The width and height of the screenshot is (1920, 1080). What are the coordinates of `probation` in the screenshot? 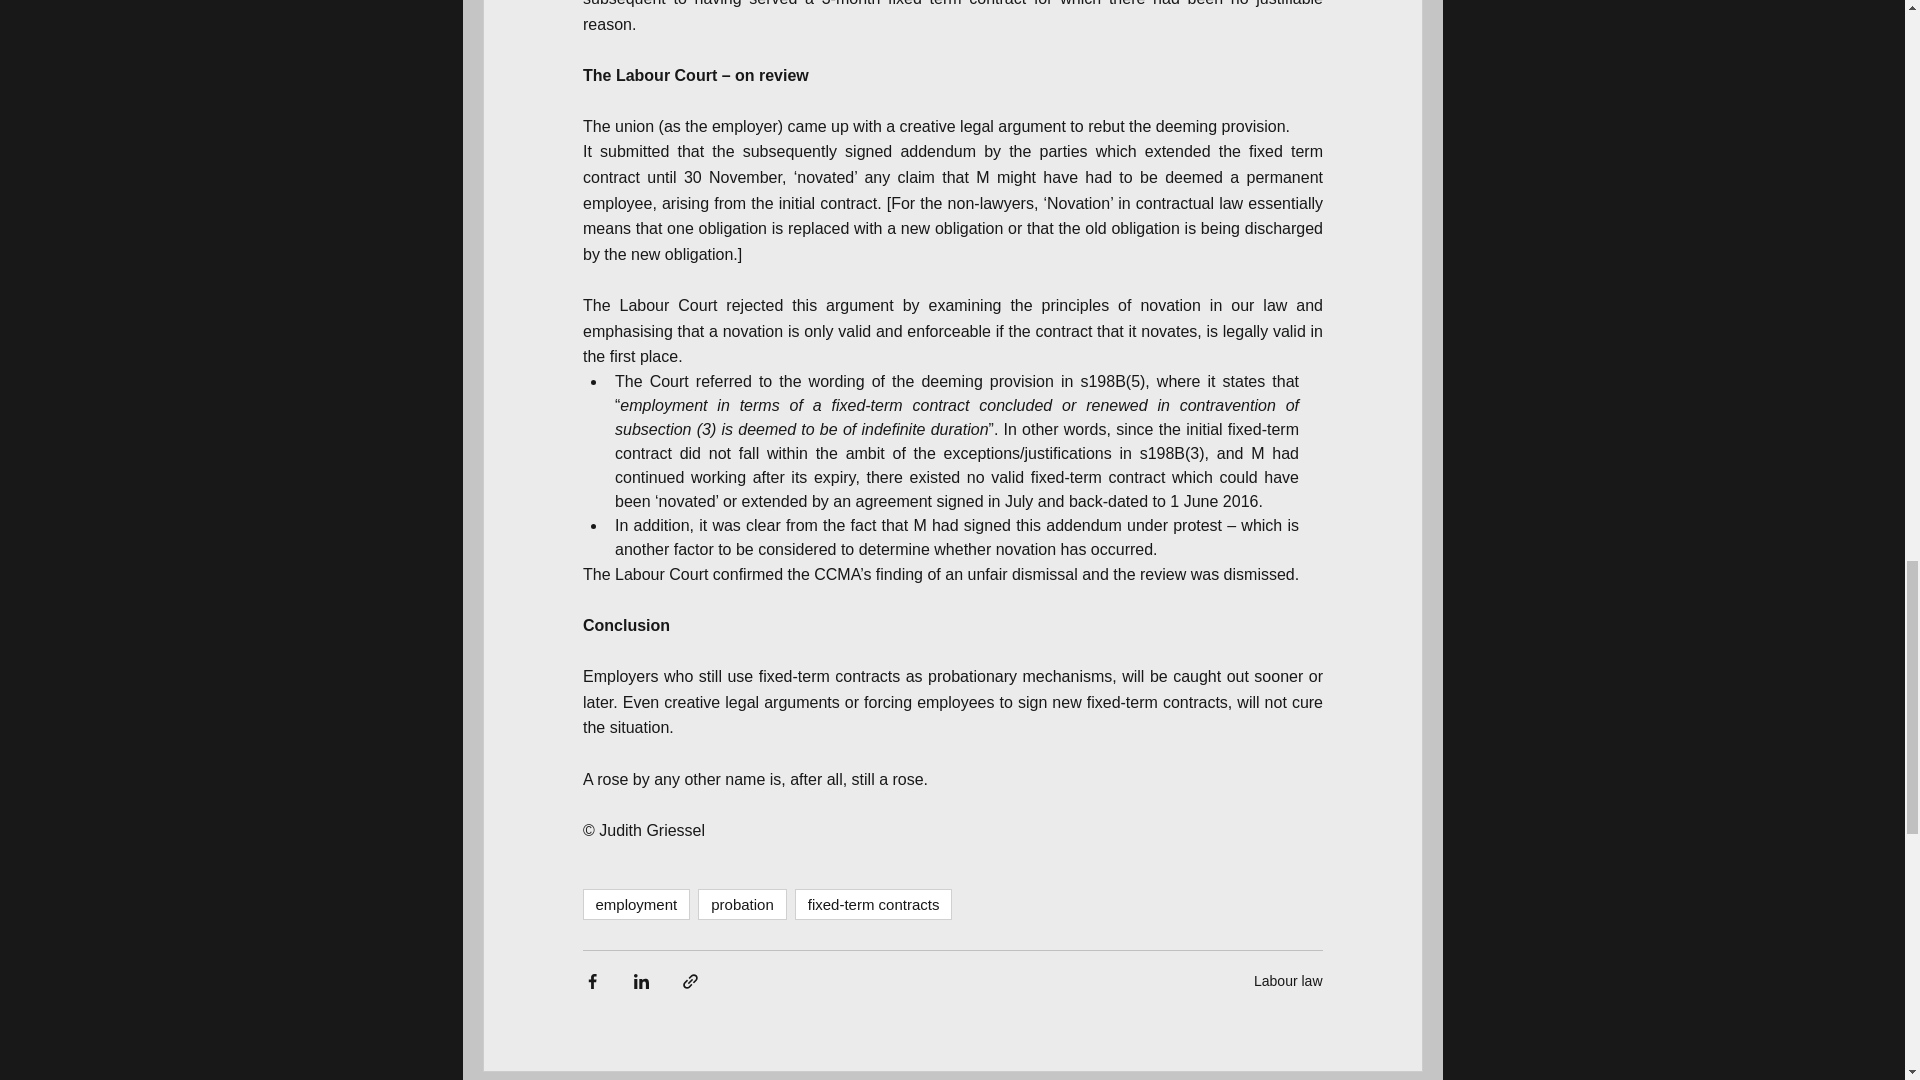 It's located at (742, 904).